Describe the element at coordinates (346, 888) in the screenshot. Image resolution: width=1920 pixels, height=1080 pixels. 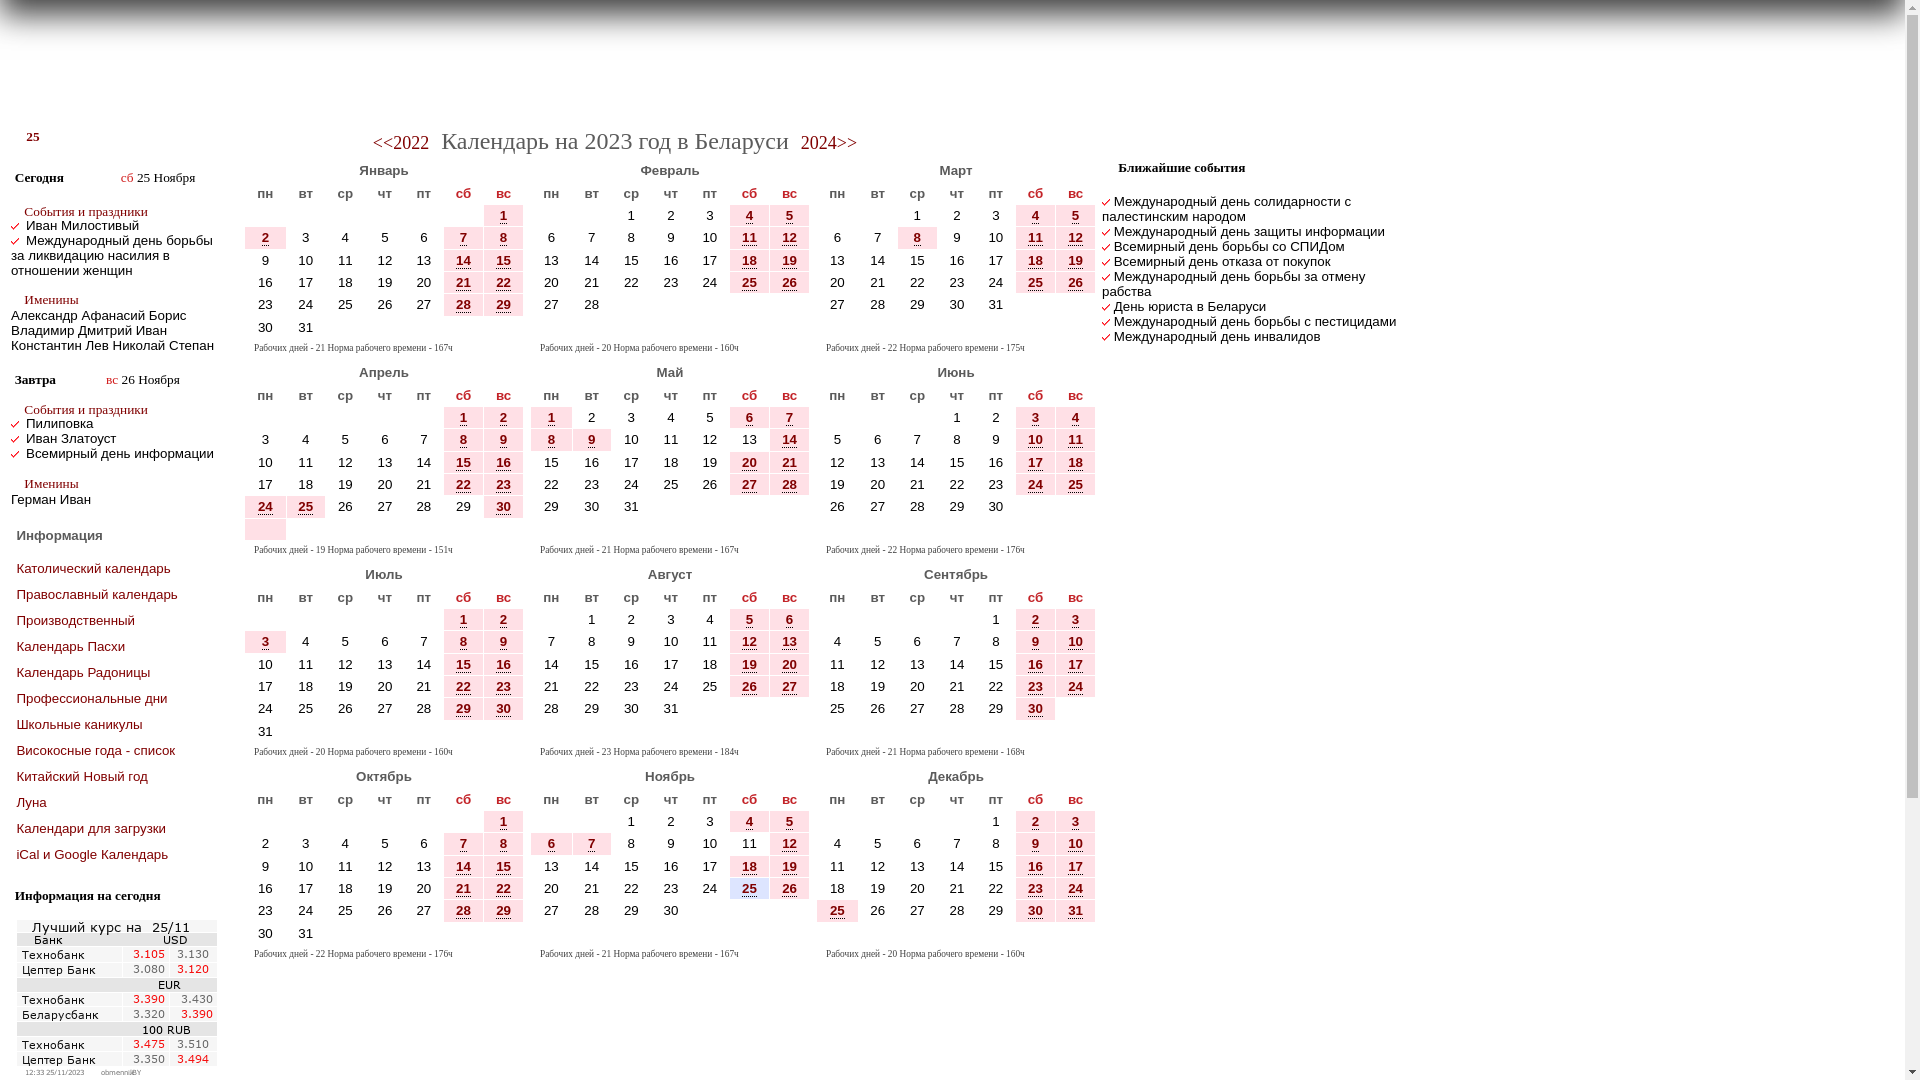
I see `18` at that location.